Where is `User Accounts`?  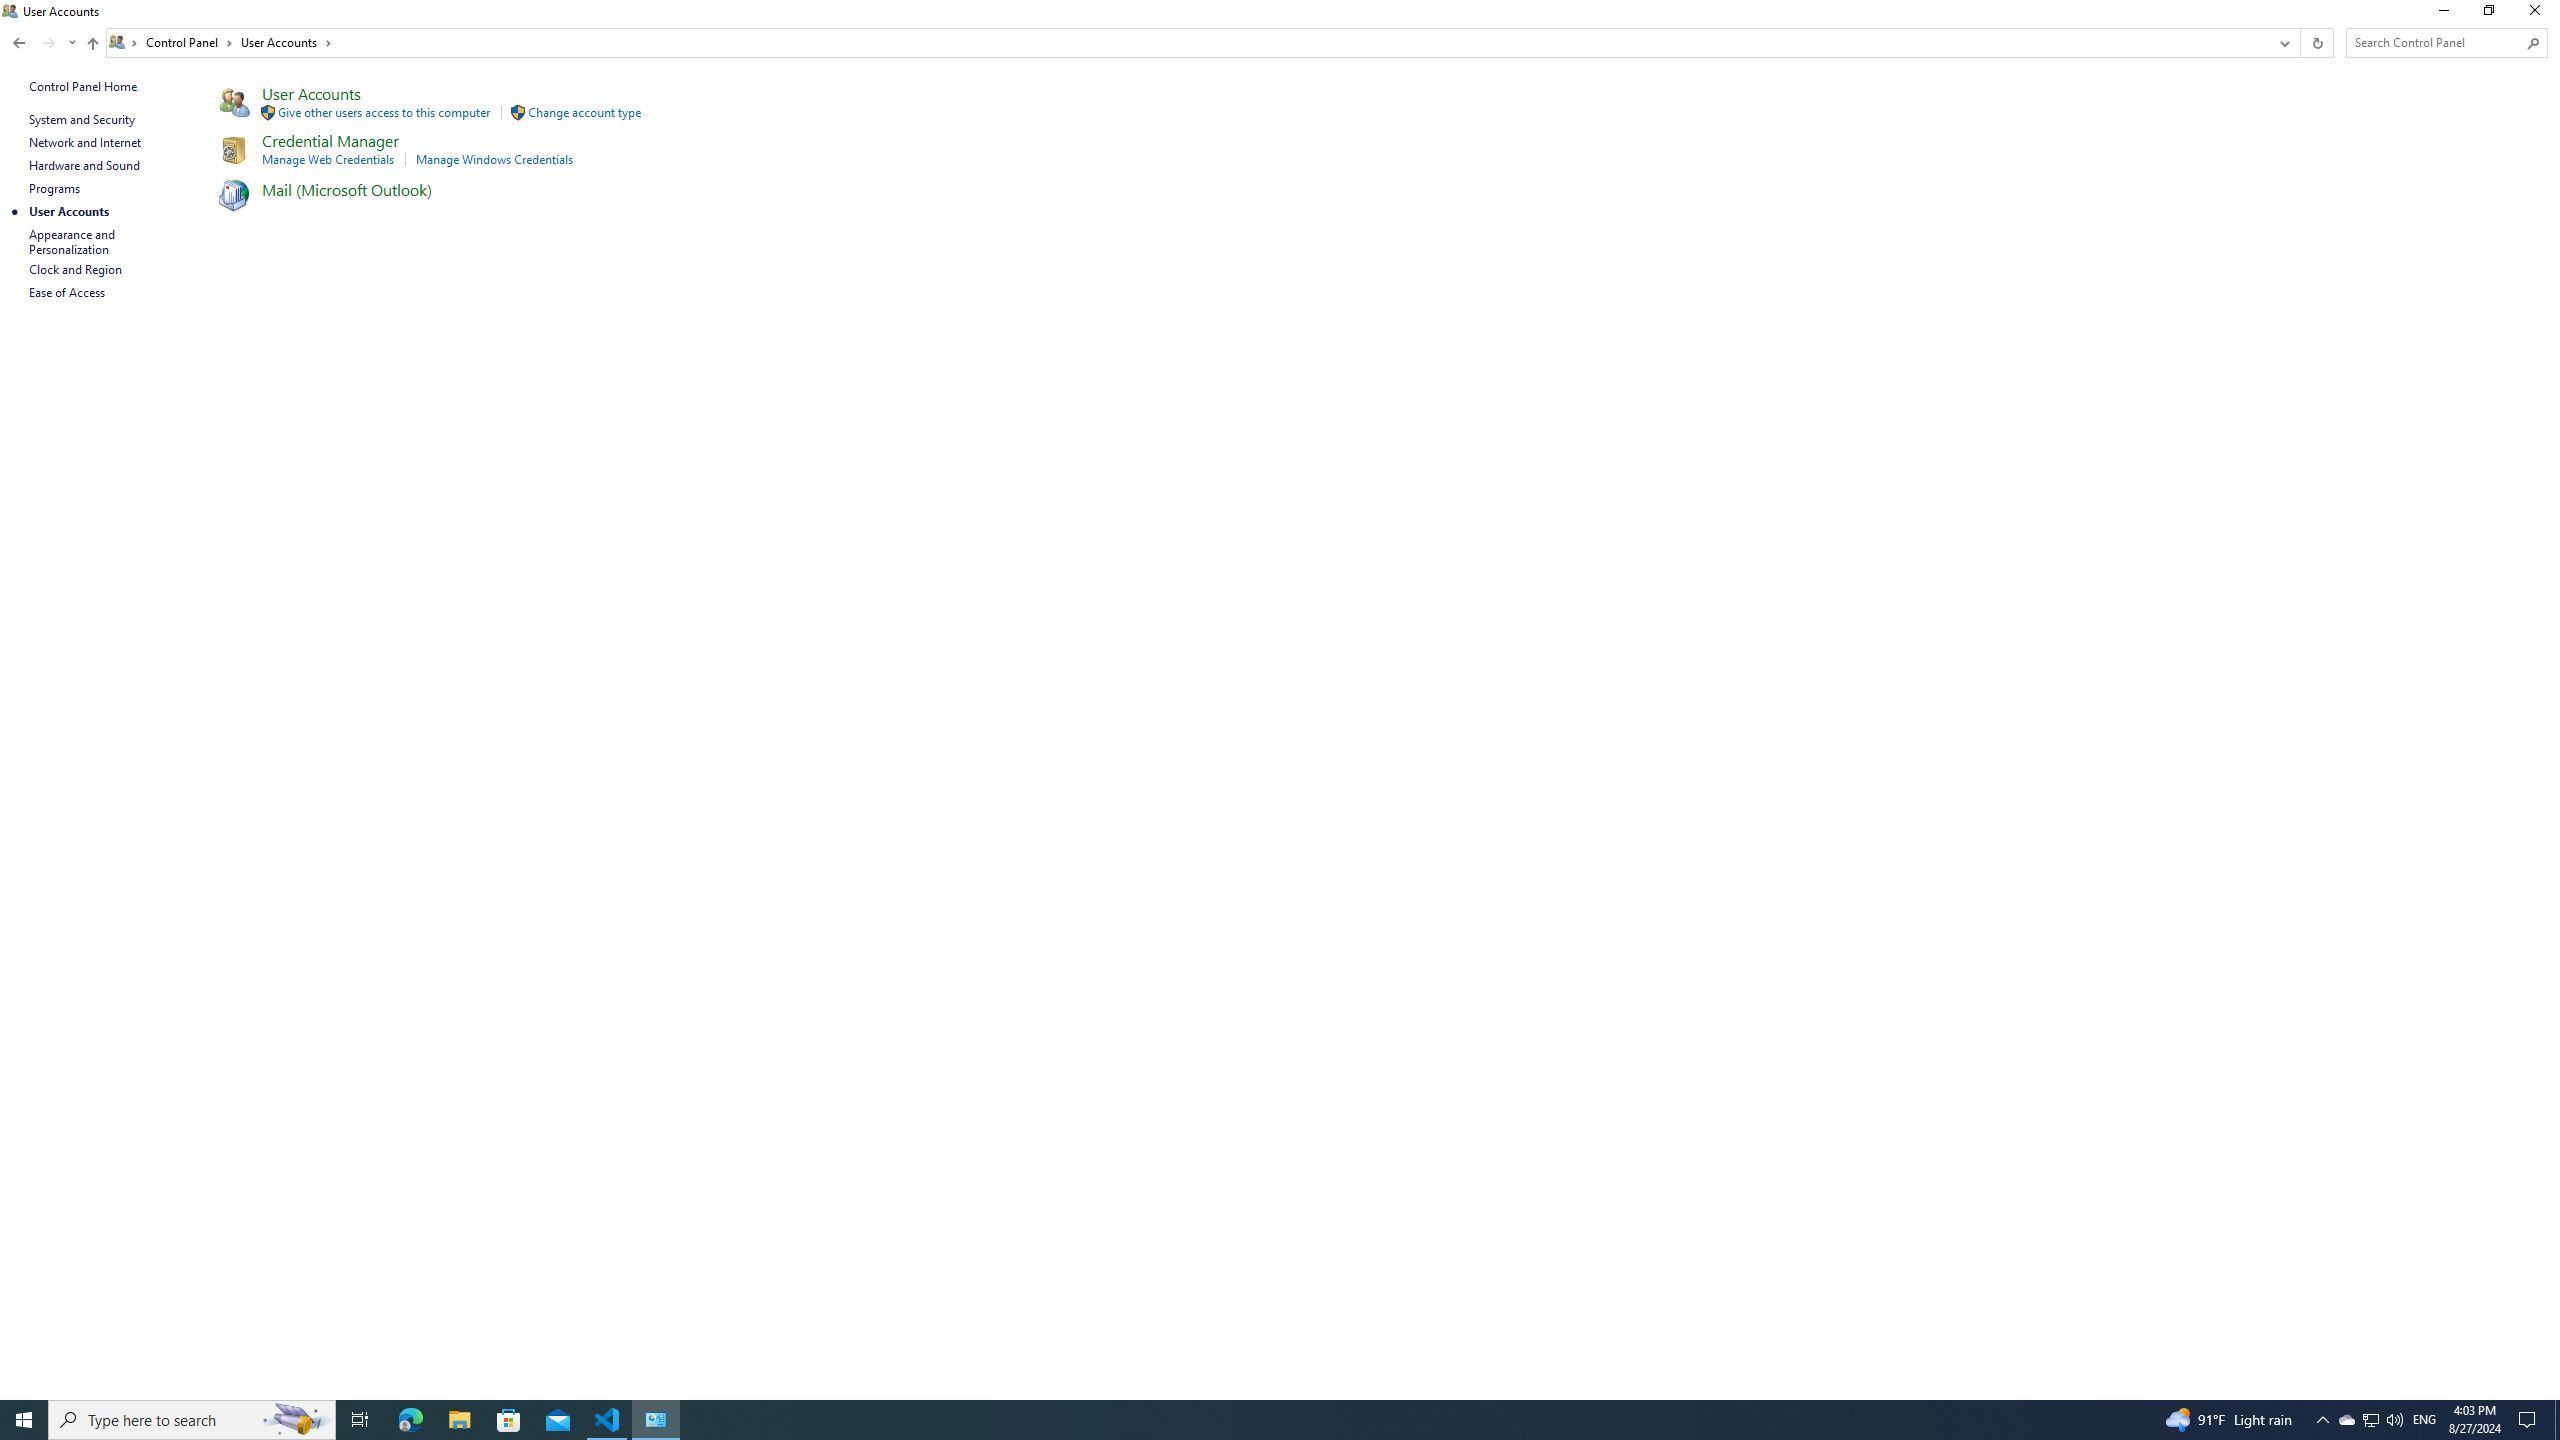
User Accounts is located at coordinates (286, 42).